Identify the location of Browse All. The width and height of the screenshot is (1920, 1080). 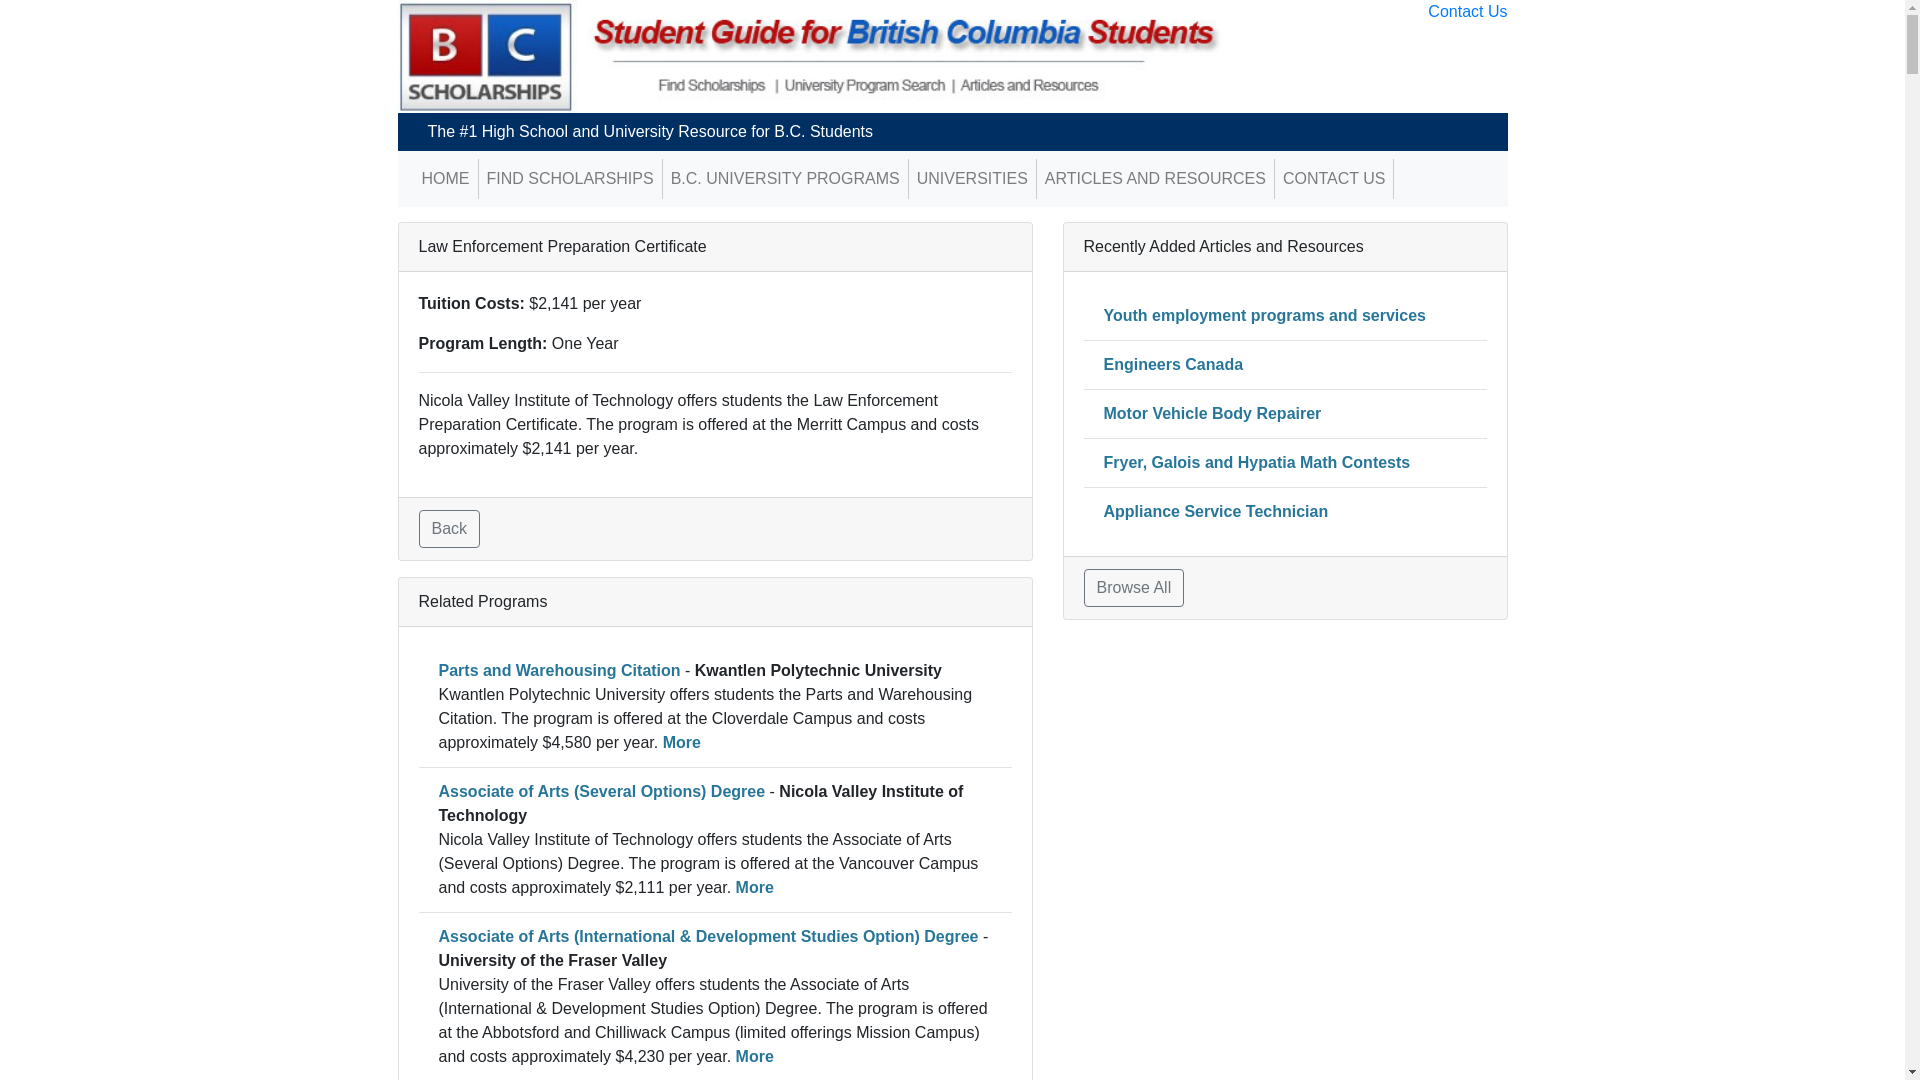
(1134, 588).